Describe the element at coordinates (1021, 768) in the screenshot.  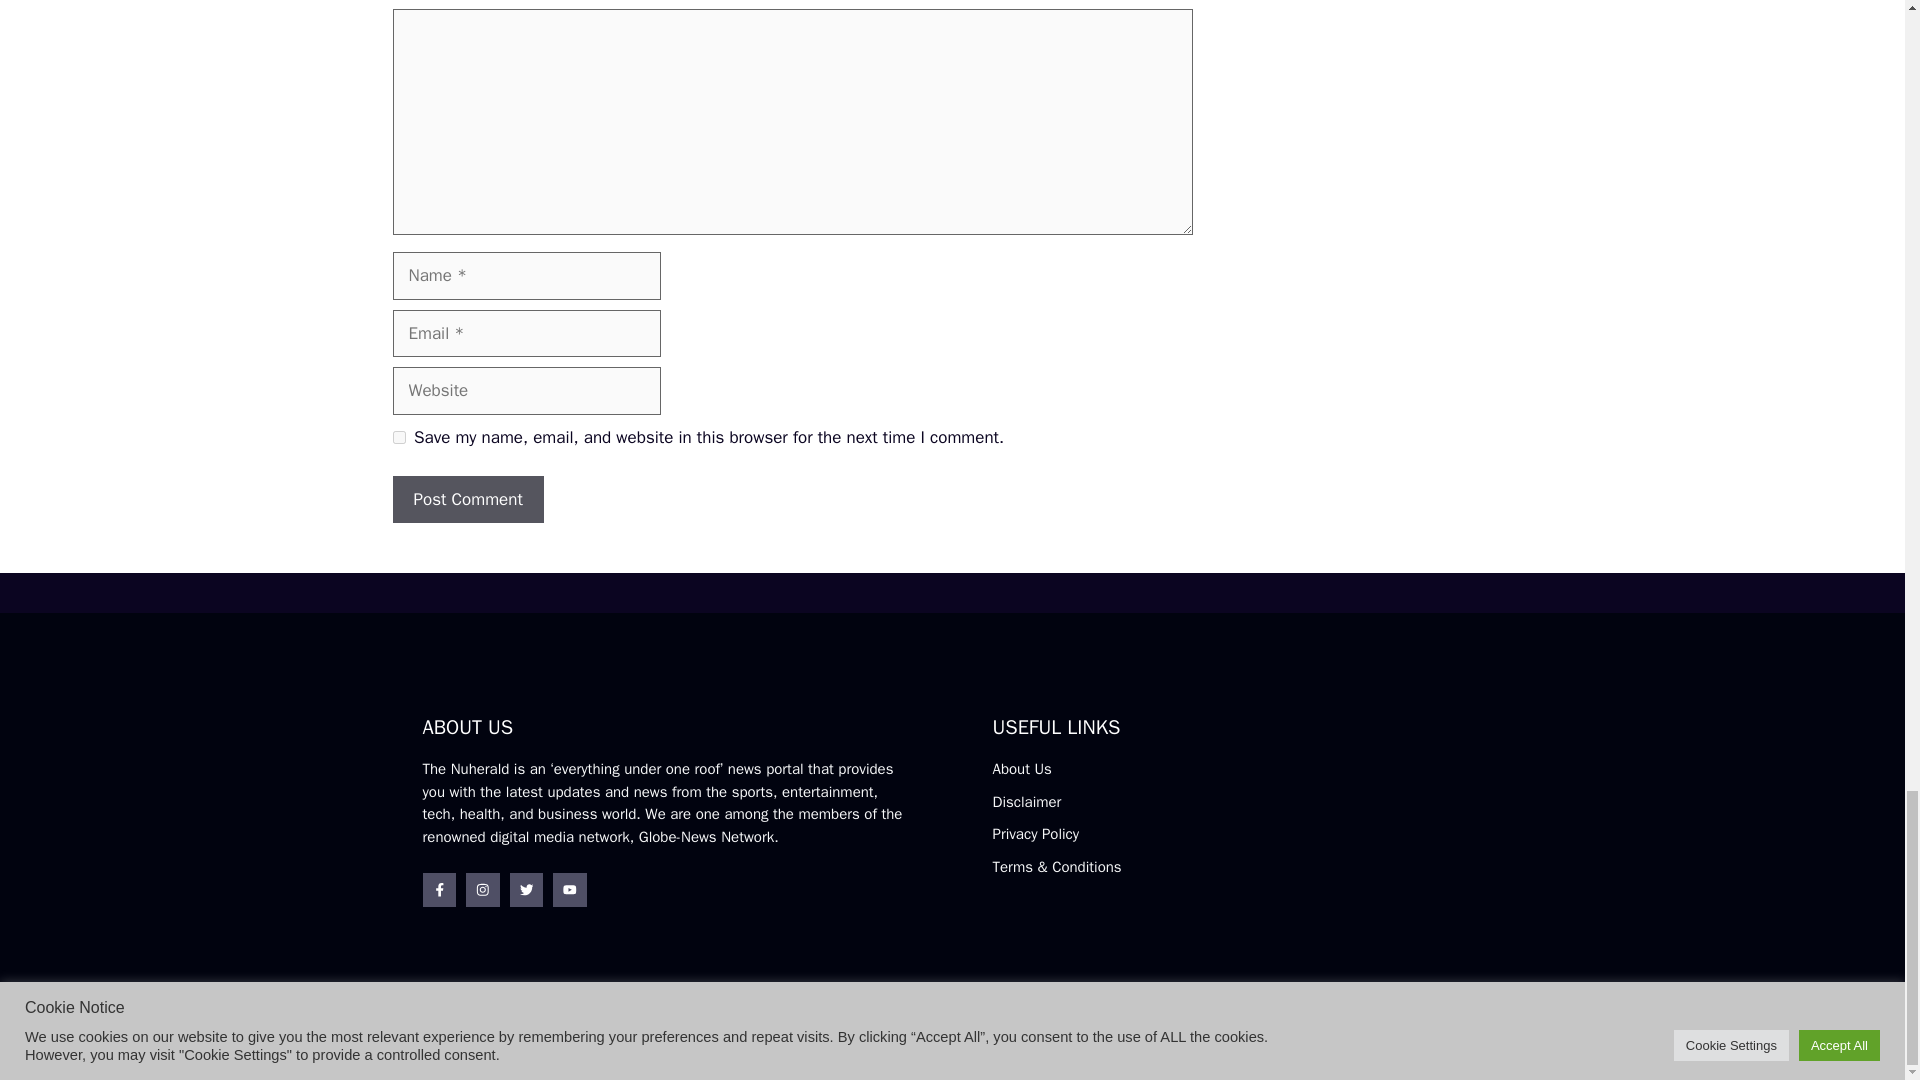
I see `About Us` at that location.